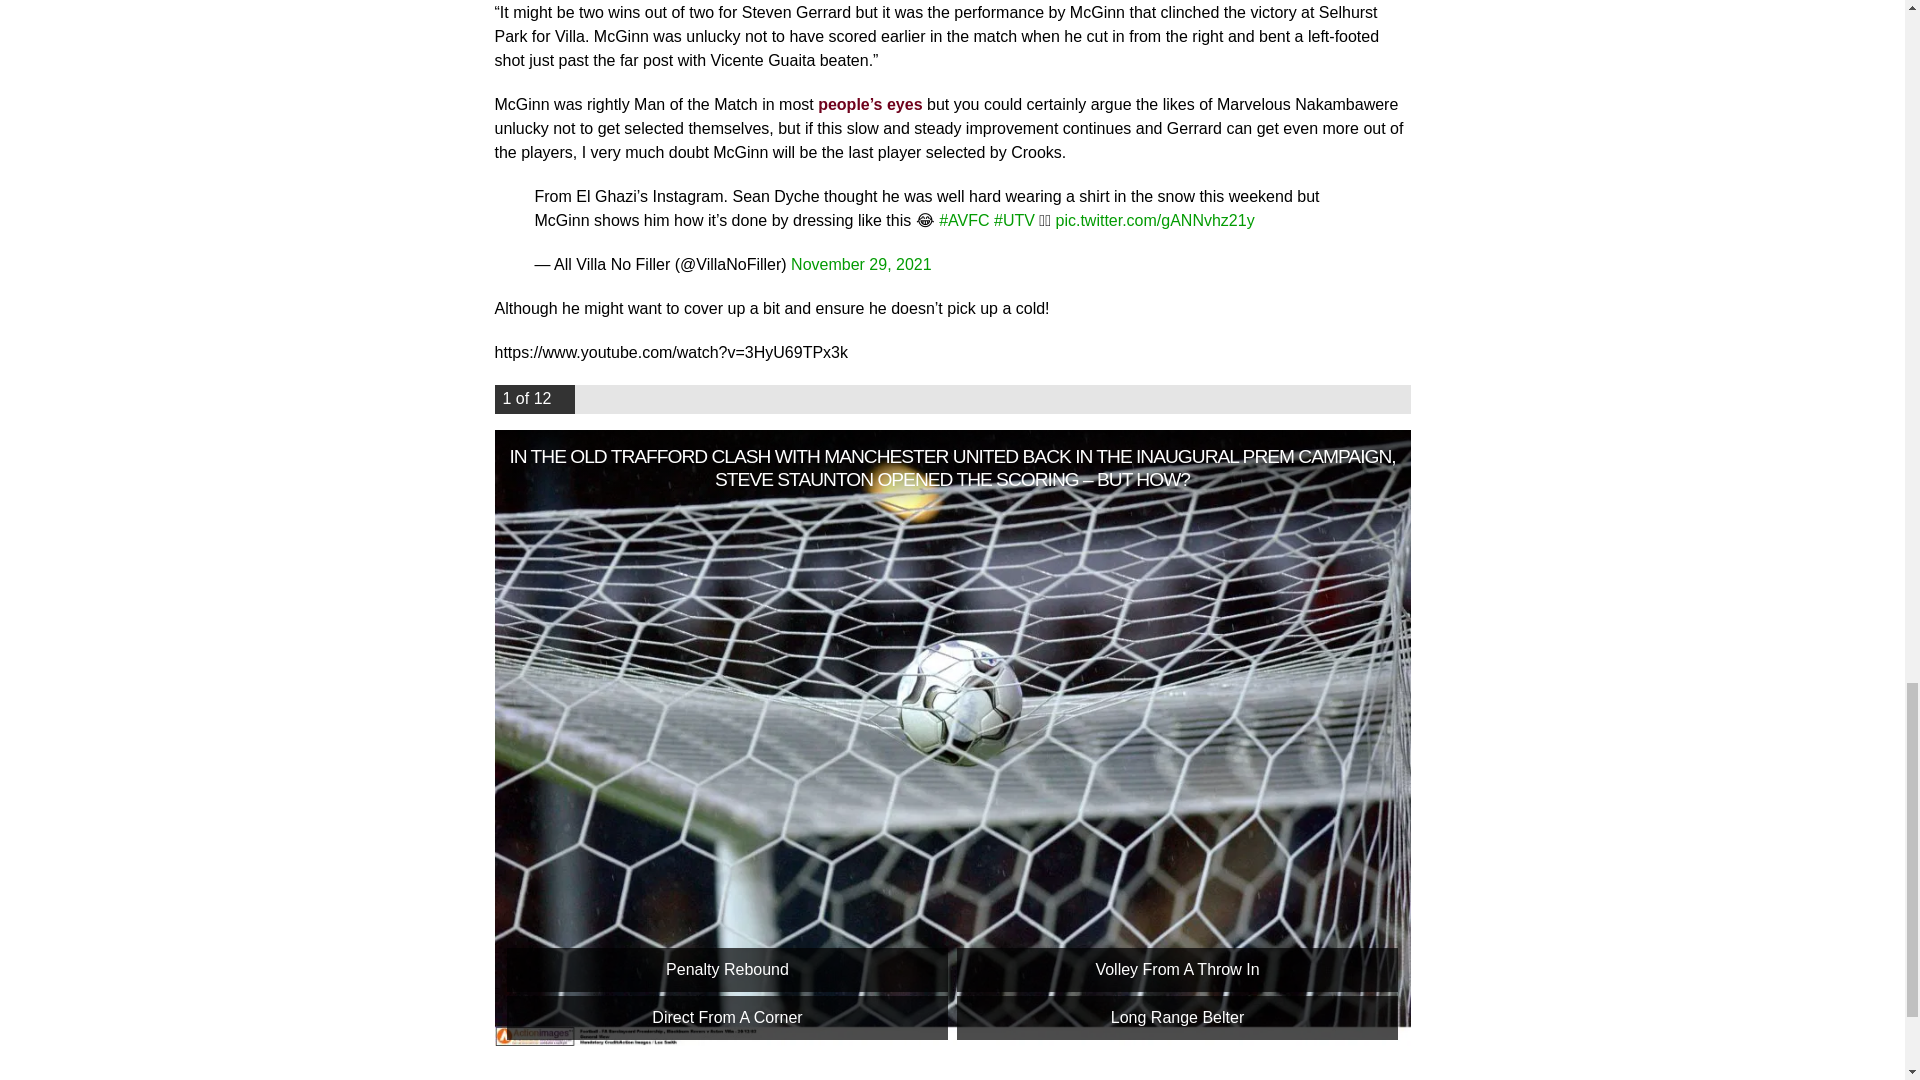 The image size is (1920, 1080). Describe the element at coordinates (727, 1018) in the screenshot. I see `Direct From A Corner` at that location.